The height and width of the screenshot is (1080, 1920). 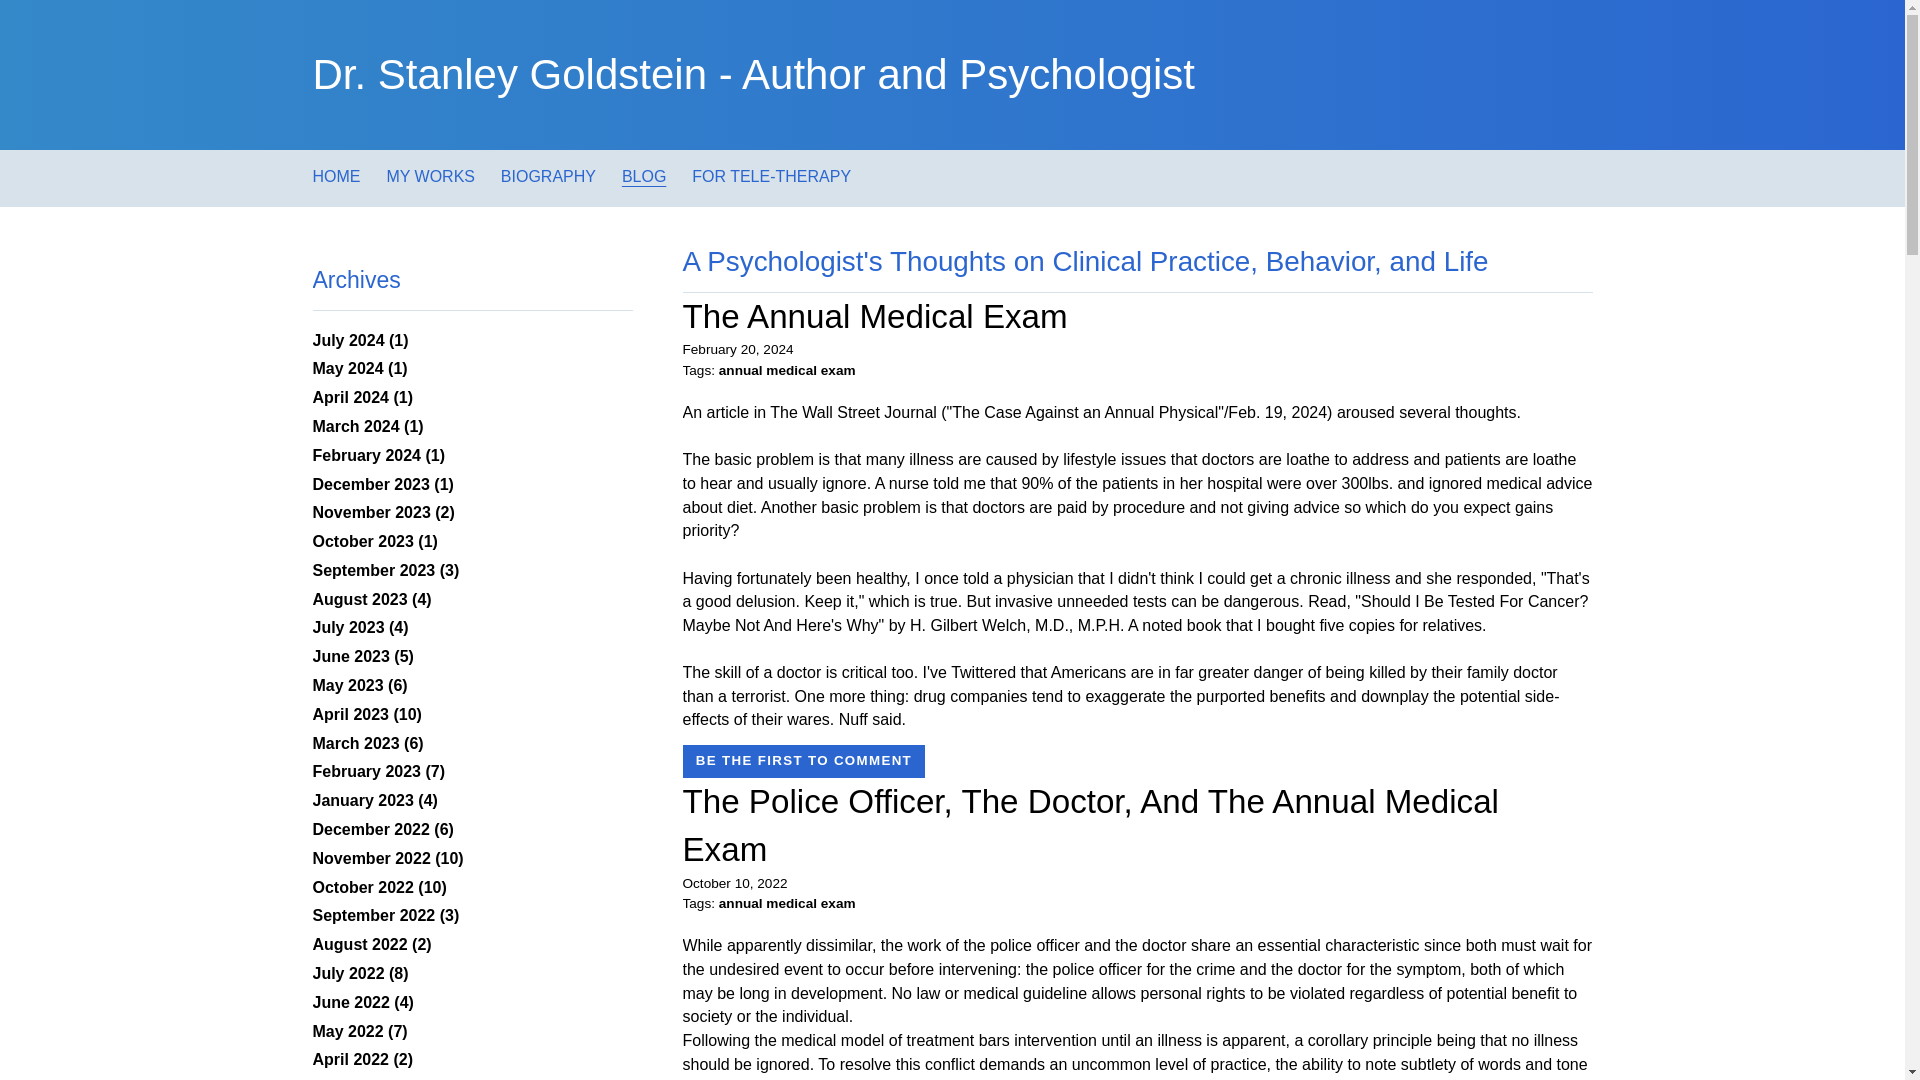 What do you see at coordinates (430, 176) in the screenshot?
I see `MY WORKS` at bounding box center [430, 176].